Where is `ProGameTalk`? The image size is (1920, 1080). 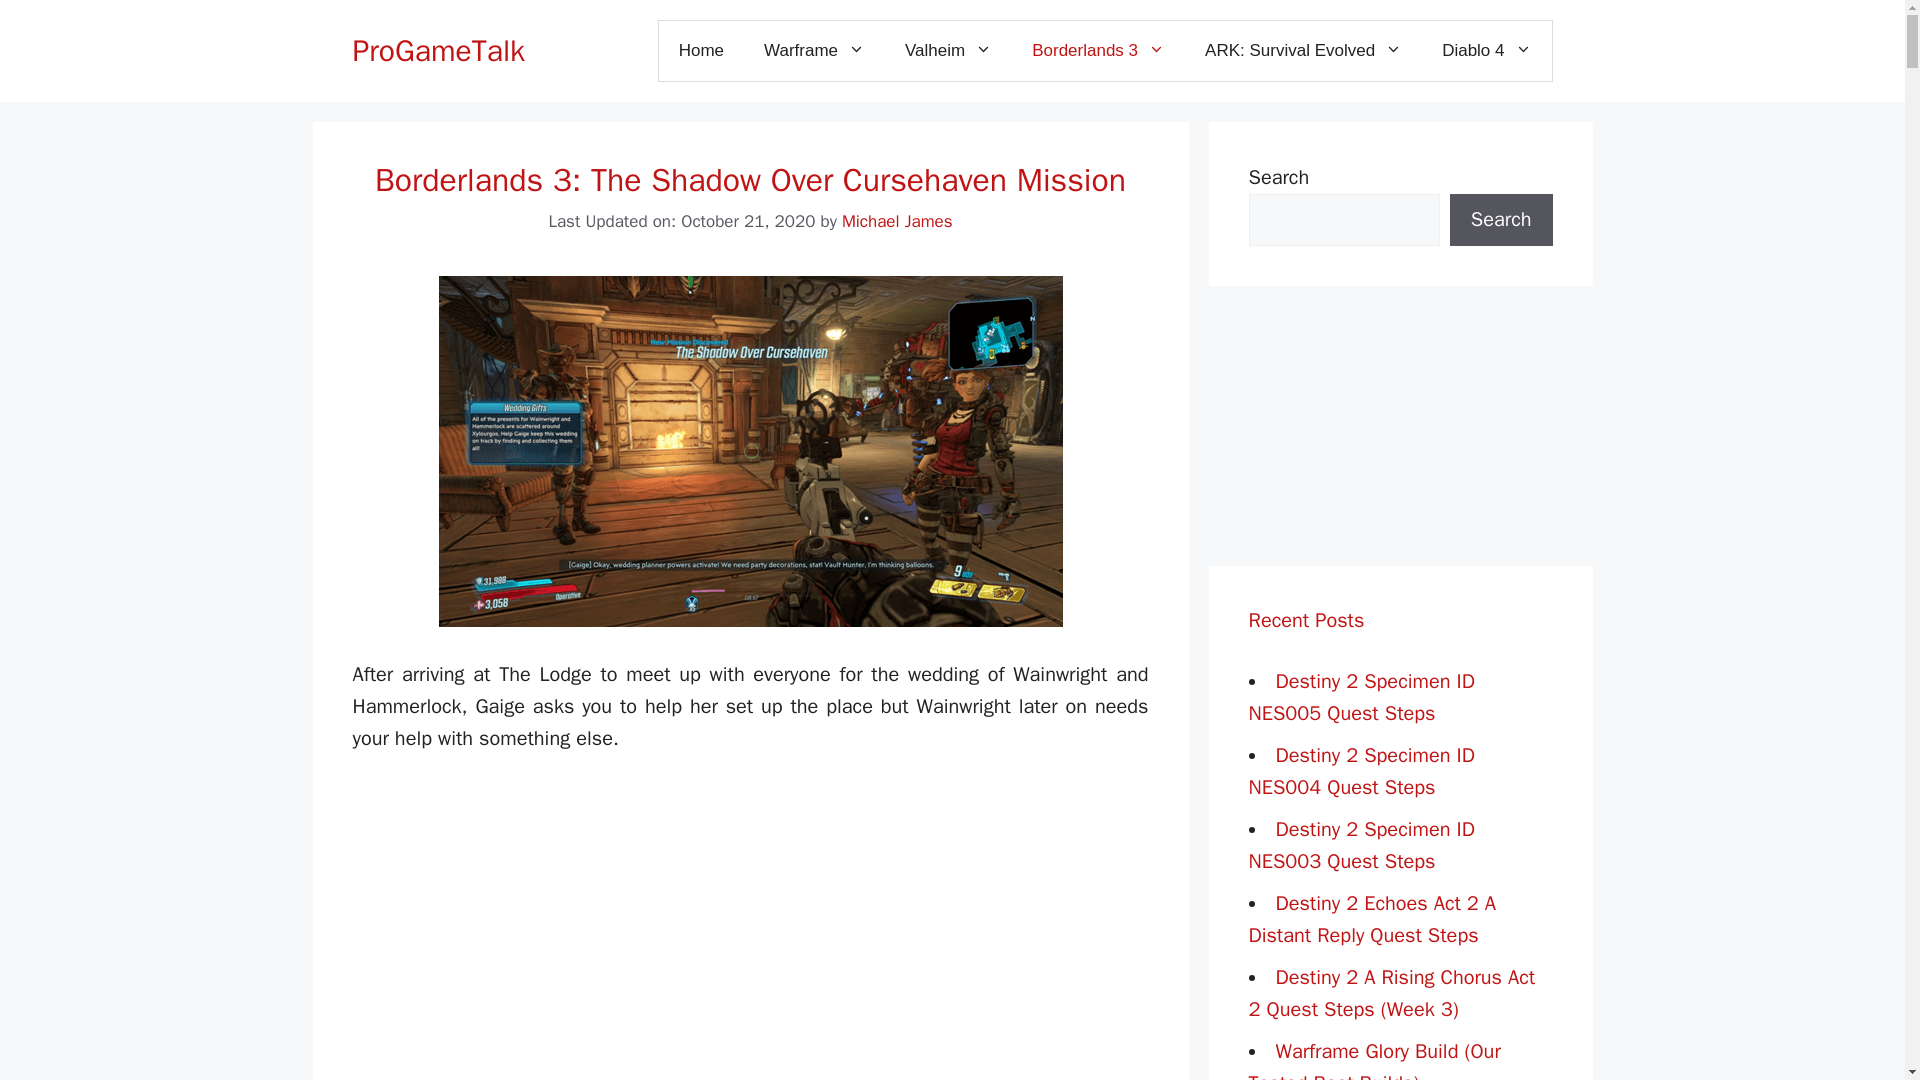 ProGameTalk is located at coordinates (438, 51).